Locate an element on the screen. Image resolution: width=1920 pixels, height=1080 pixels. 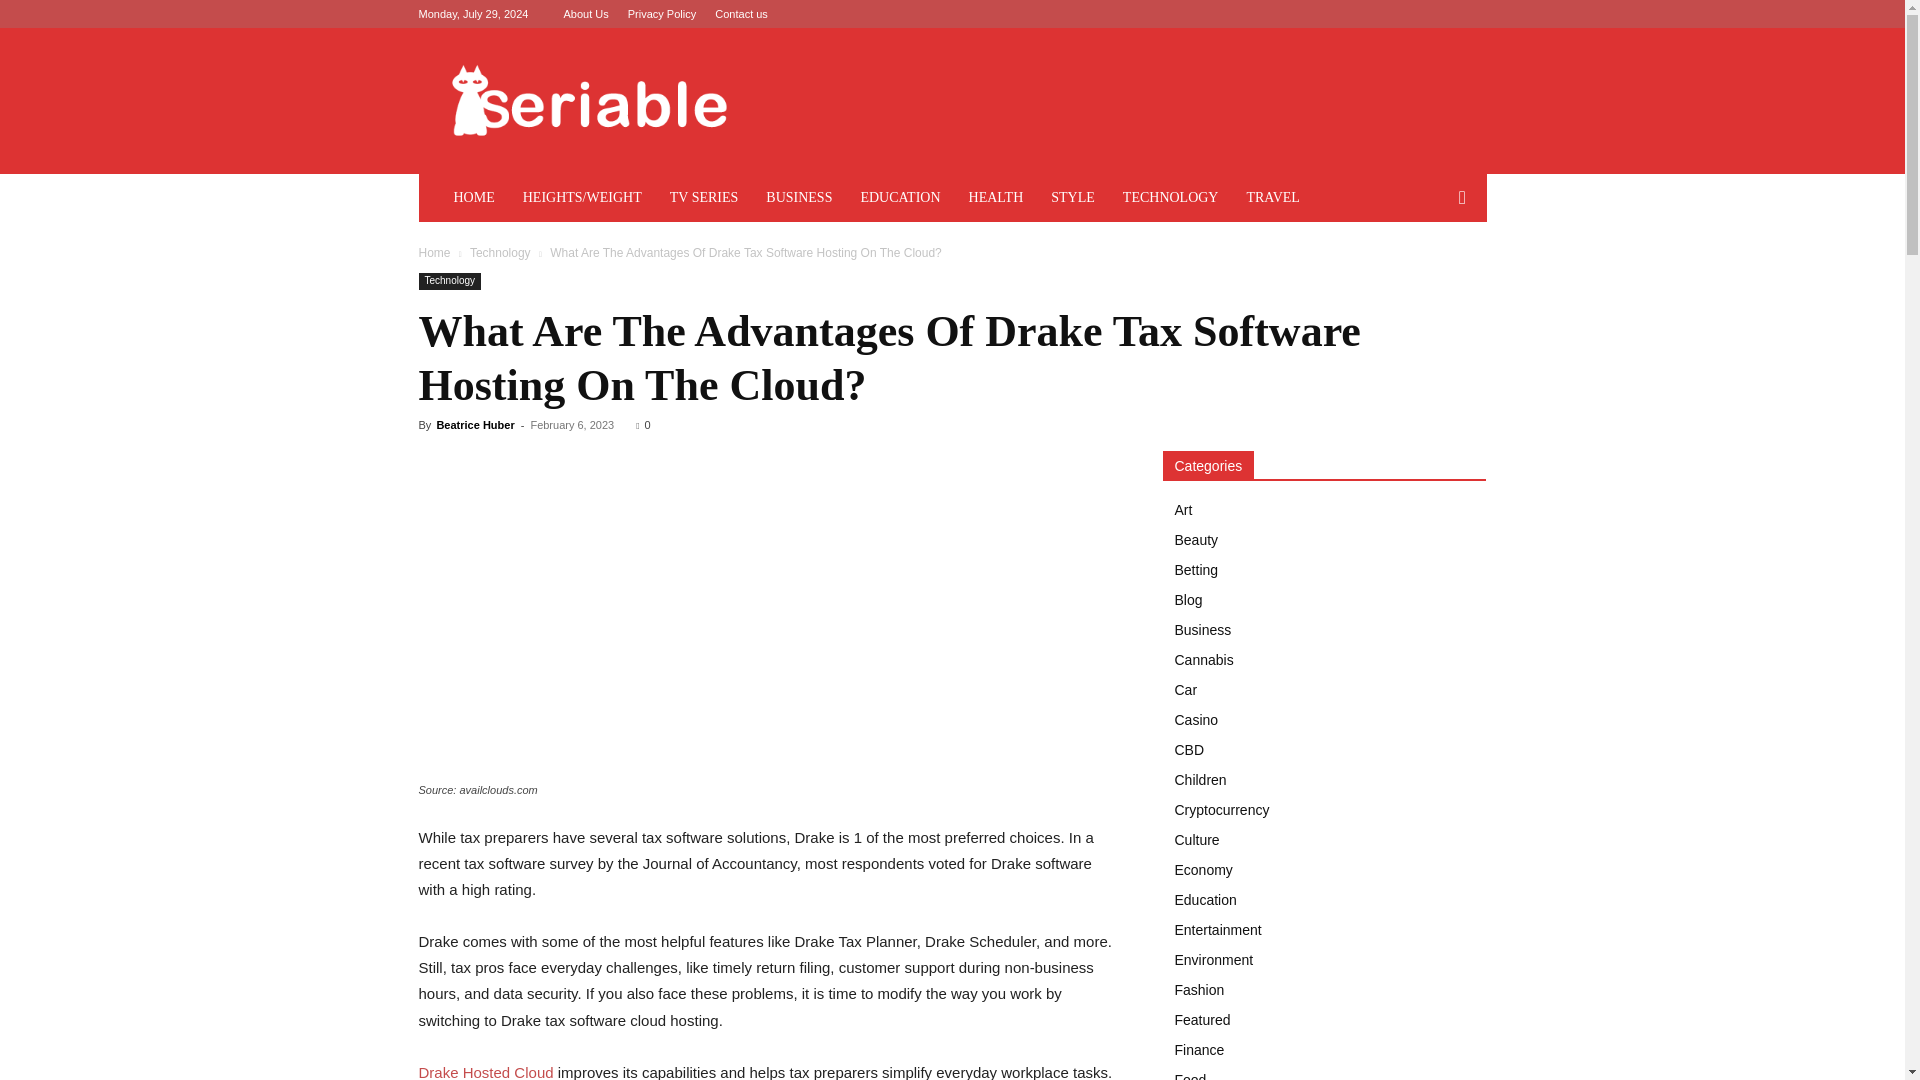
EDUCATION is located at coordinates (900, 198).